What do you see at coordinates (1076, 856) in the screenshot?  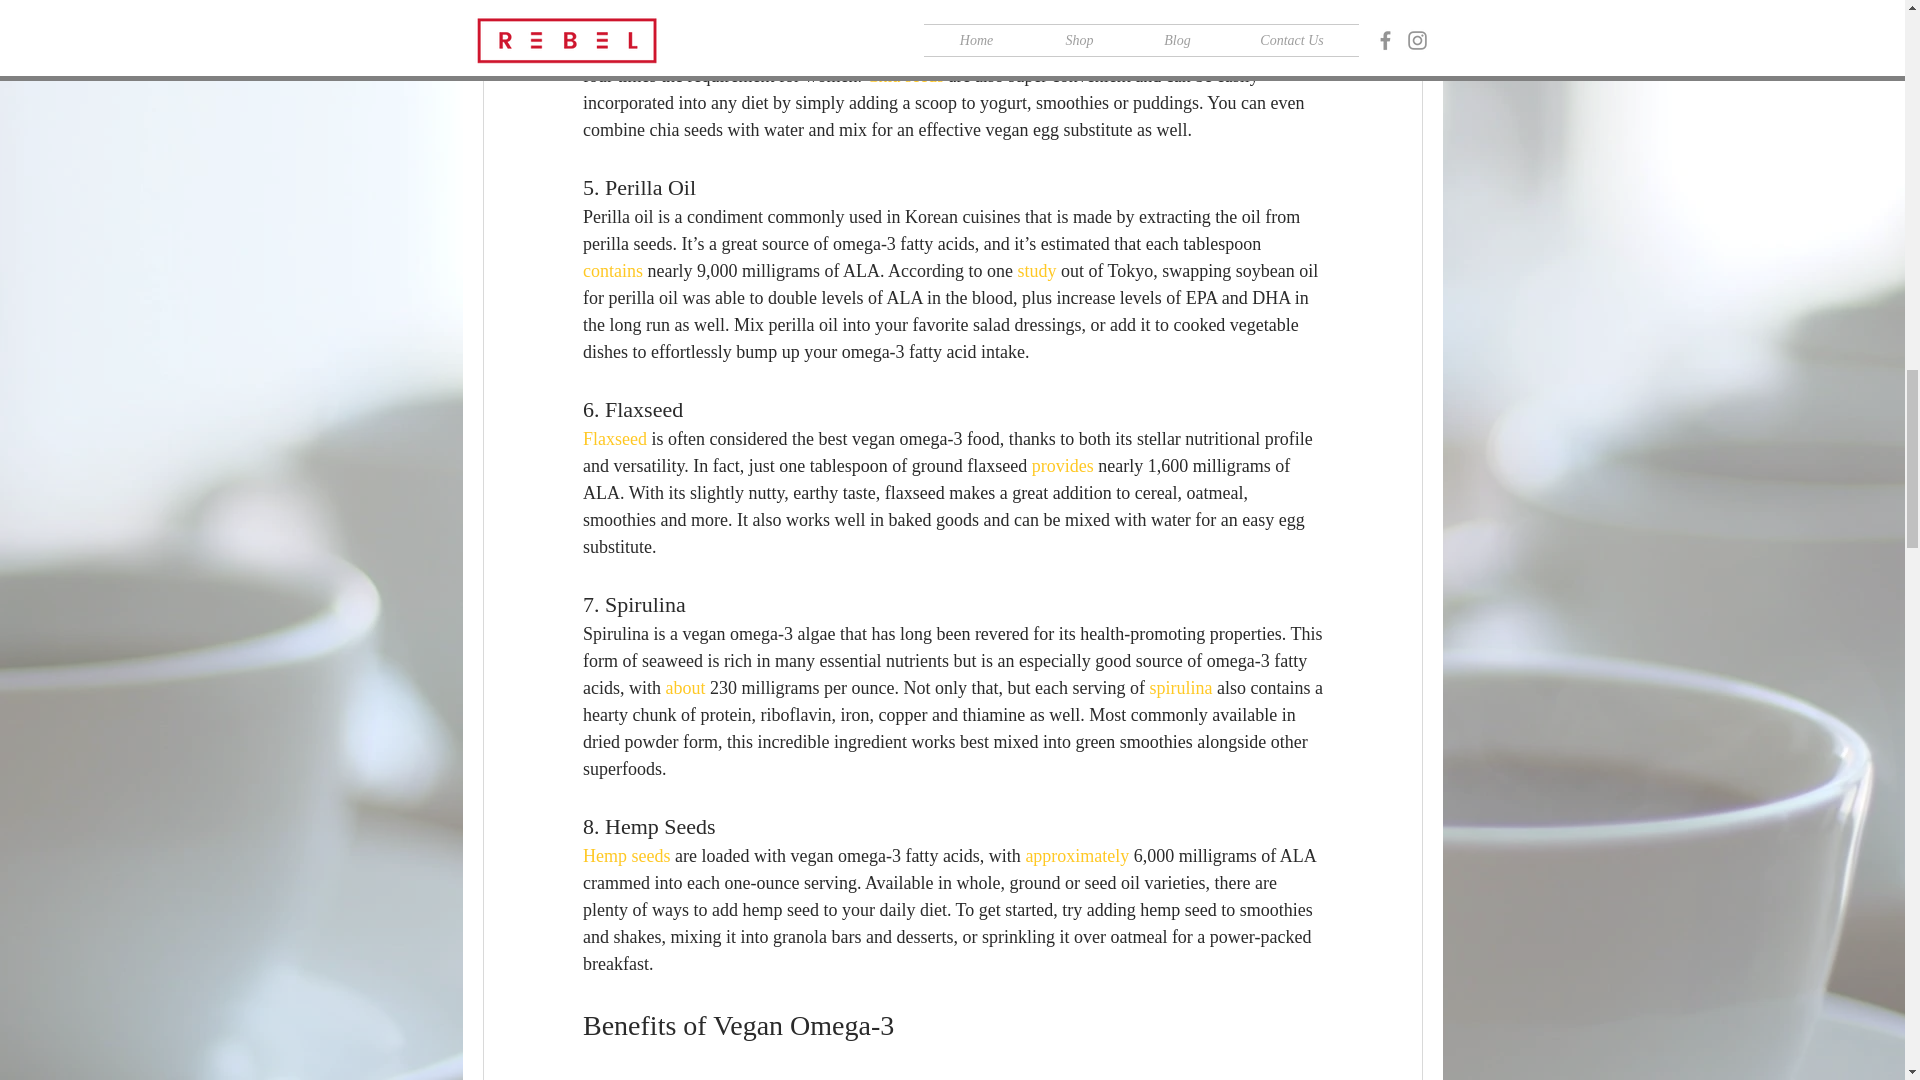 I see `approximately` at bounding box center [1076, 856].